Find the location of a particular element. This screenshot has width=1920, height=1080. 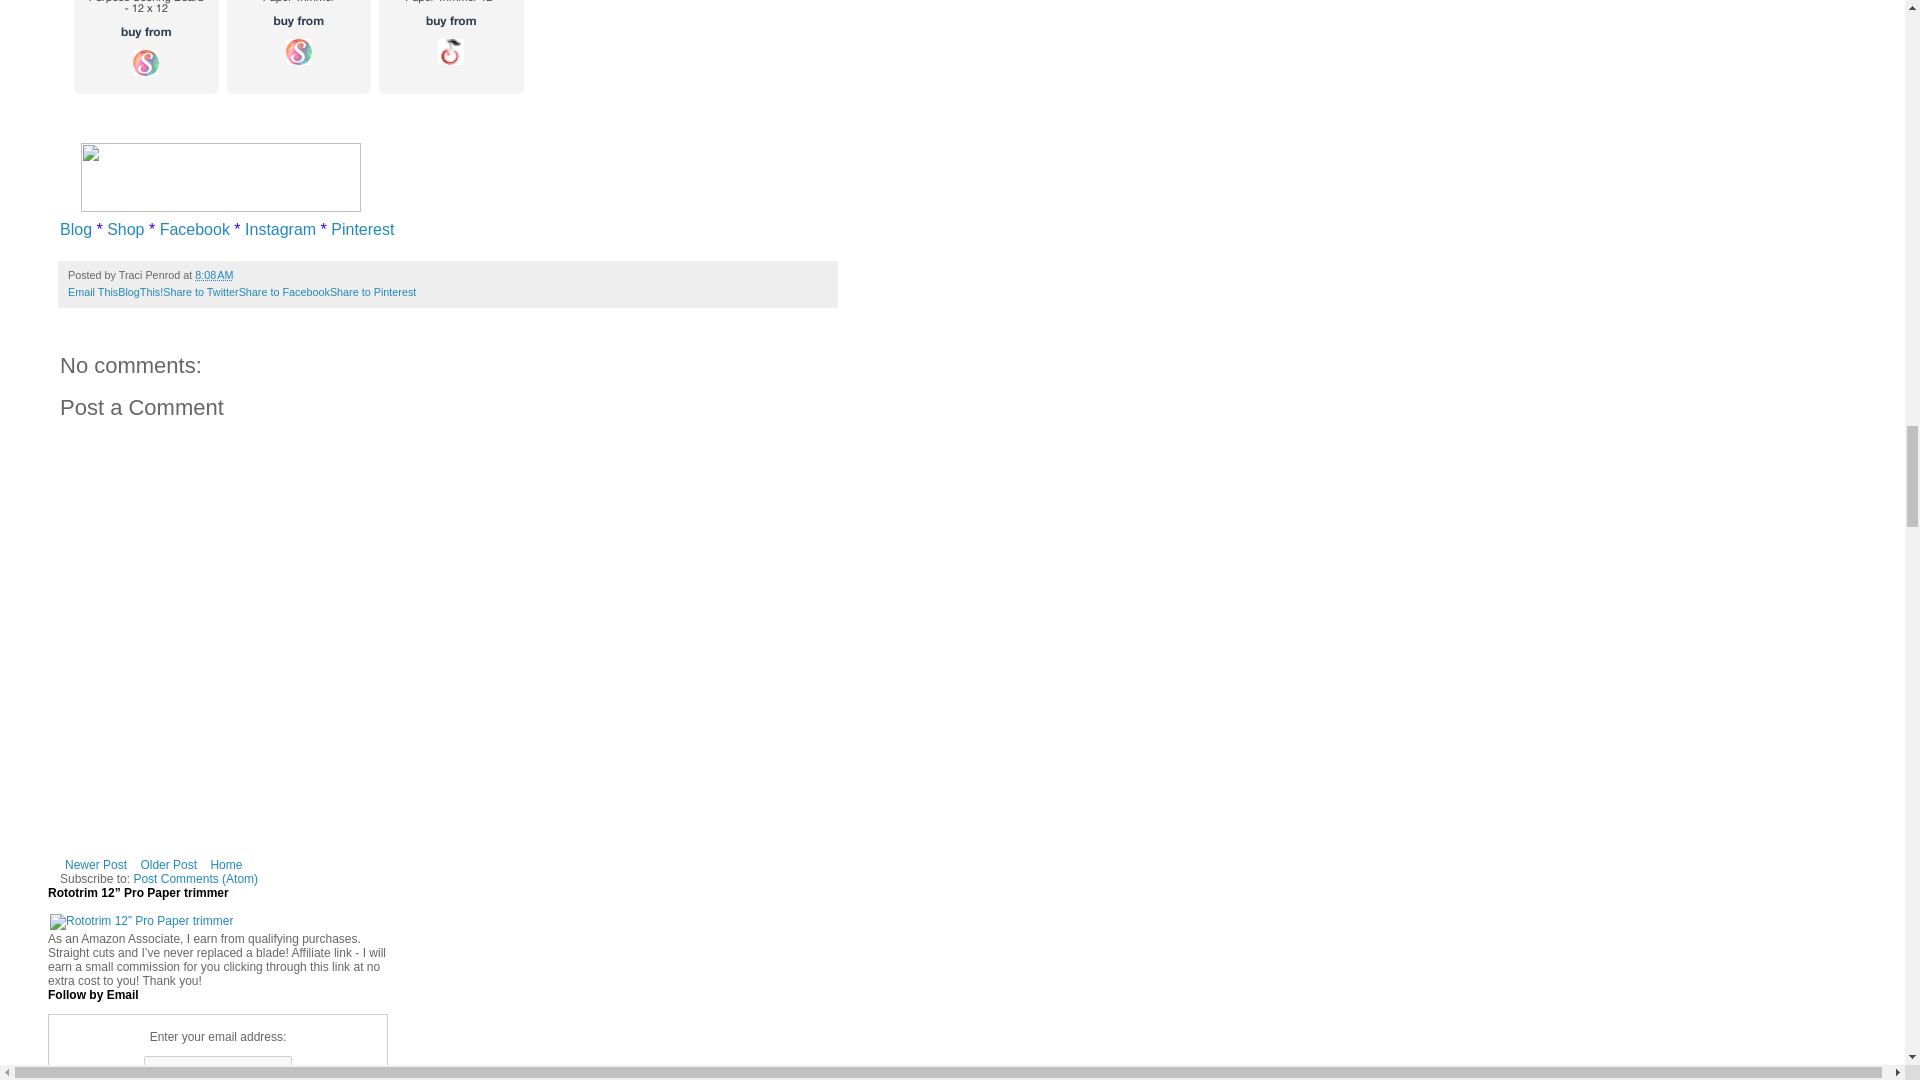

Older Post is located at coordinates (168, 864).